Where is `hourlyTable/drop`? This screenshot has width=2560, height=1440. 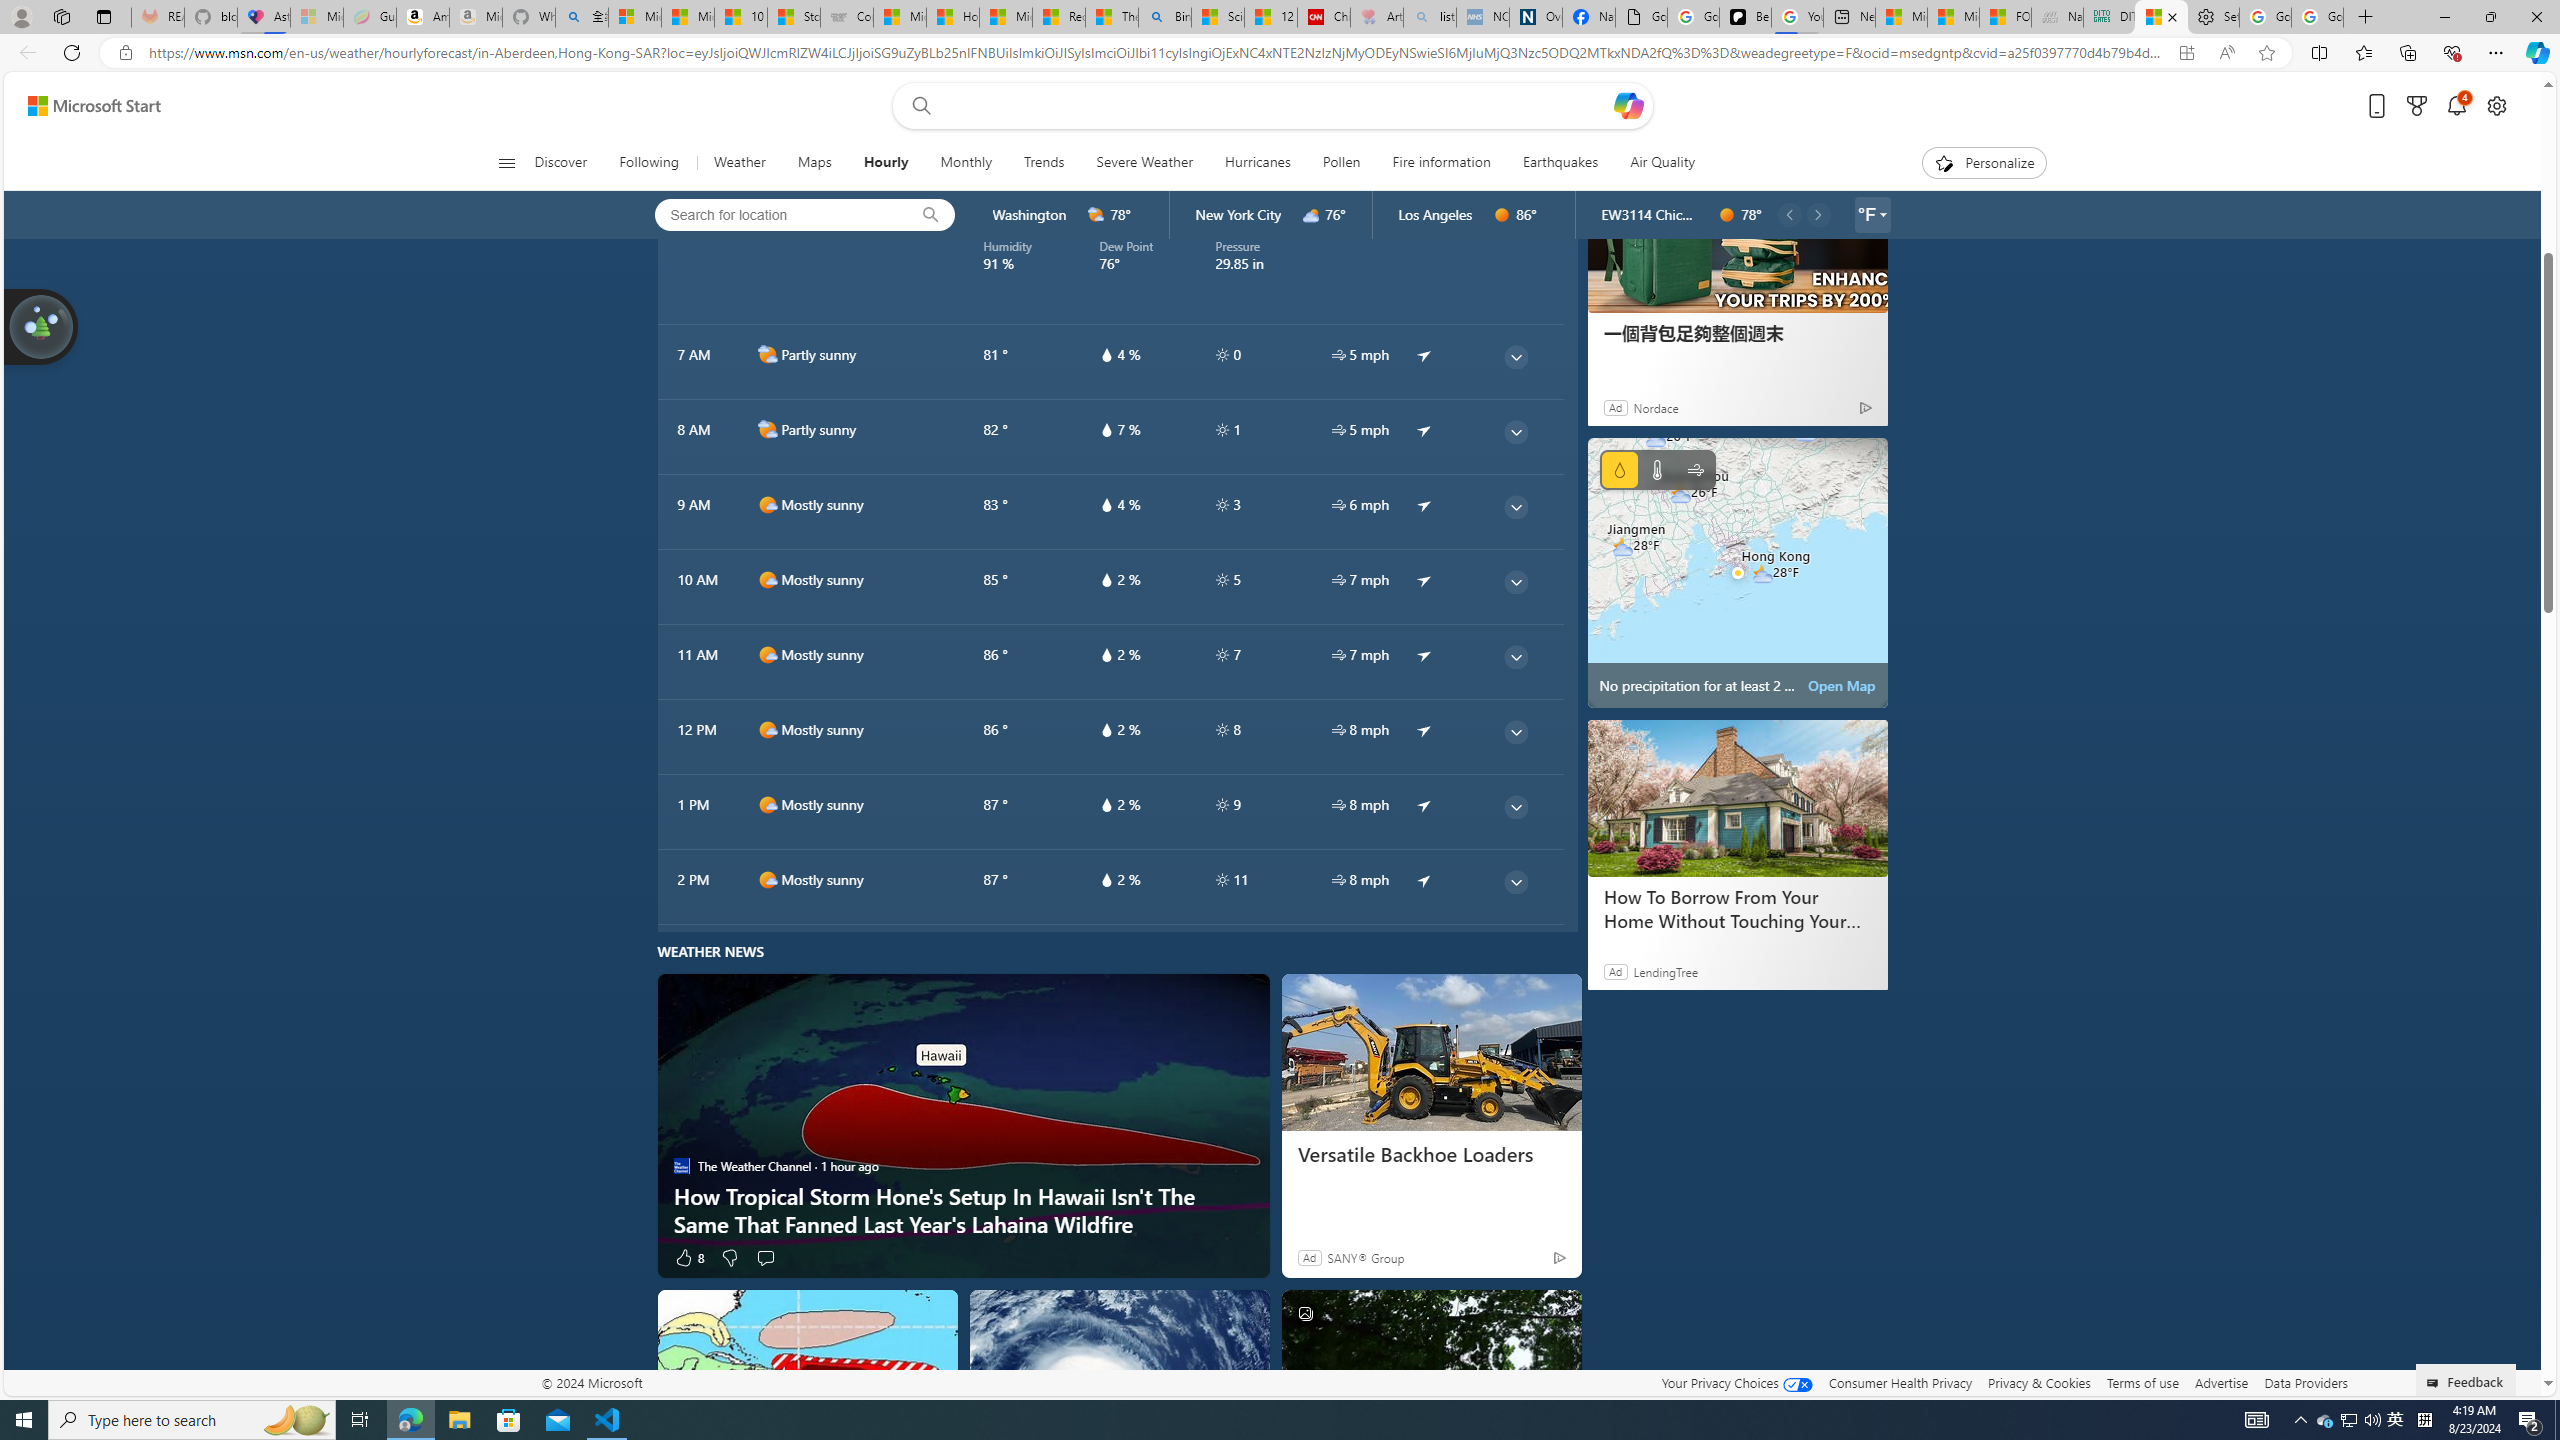 hourlyTable/drop is located at coordinates (1106, 880).